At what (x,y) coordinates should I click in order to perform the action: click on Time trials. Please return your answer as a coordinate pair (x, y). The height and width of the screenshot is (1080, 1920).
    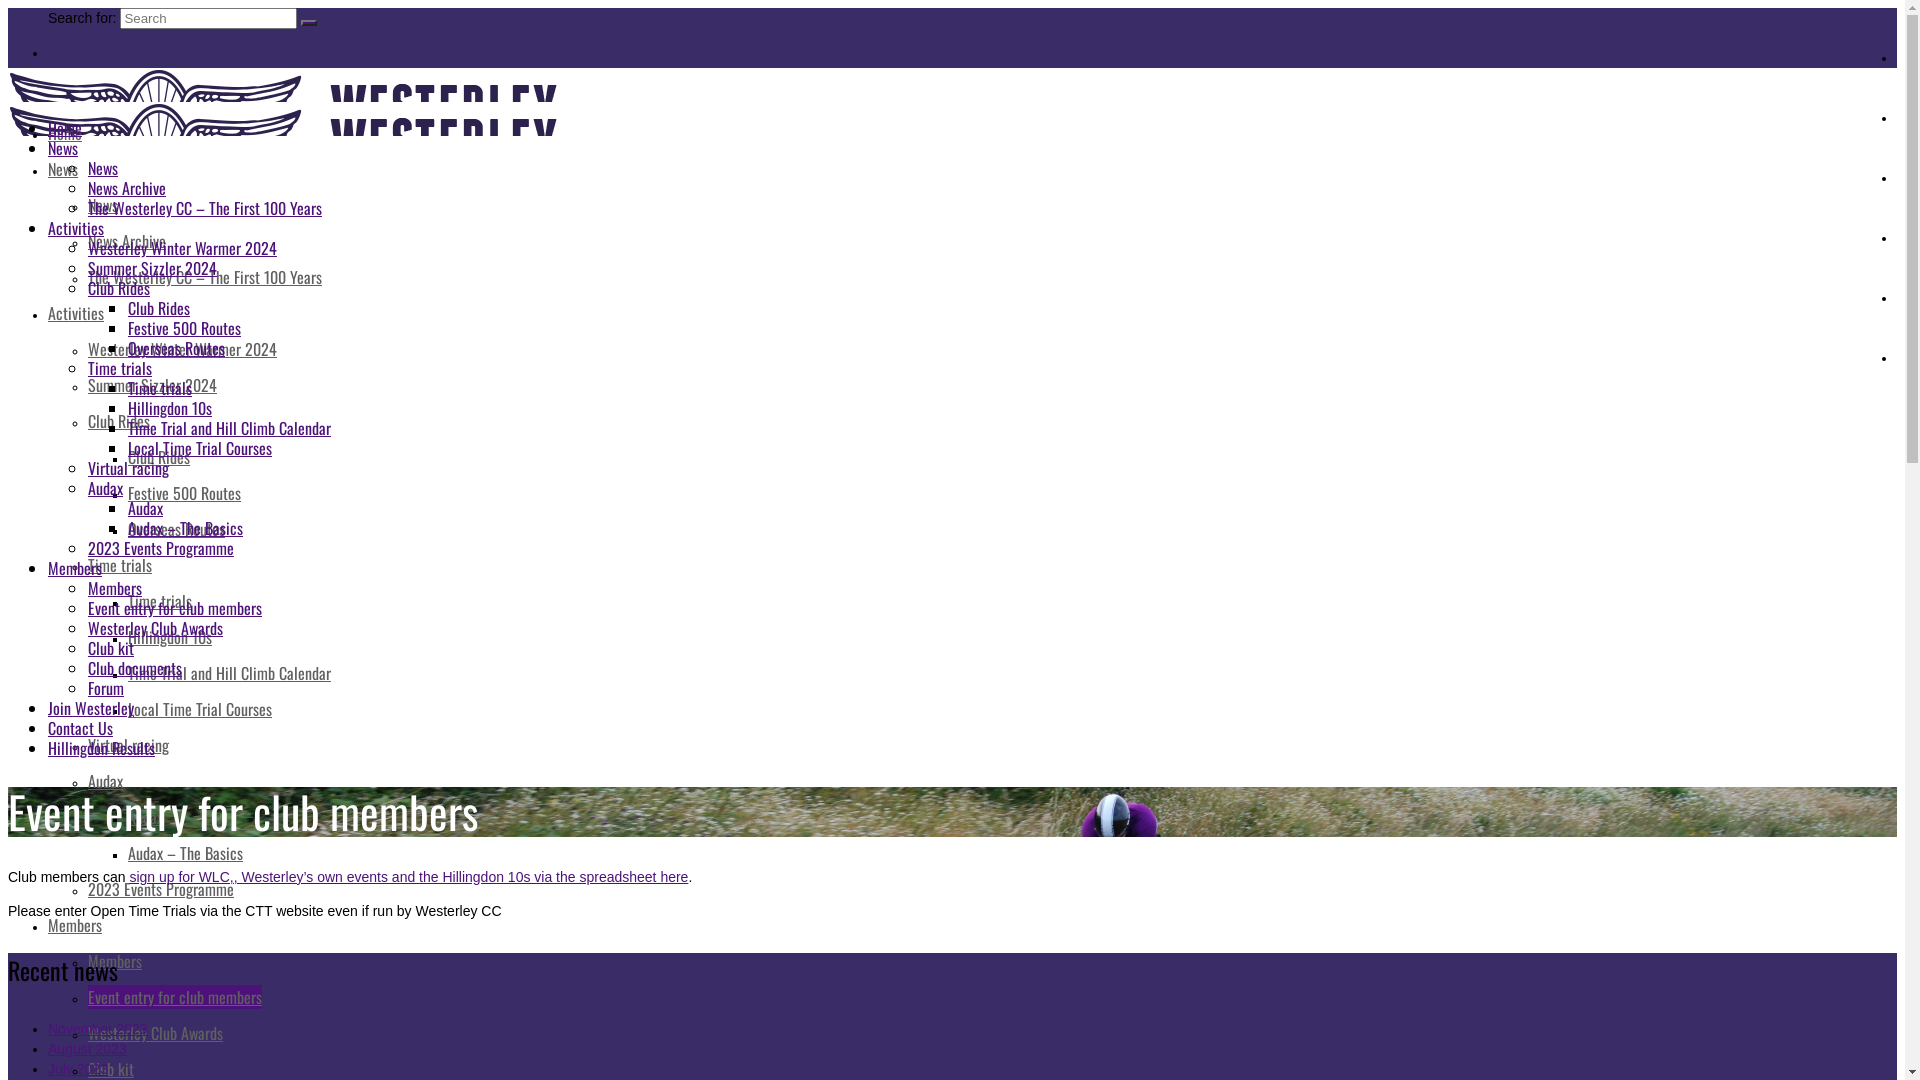
    Looking at the image, I should click on (160, 600).